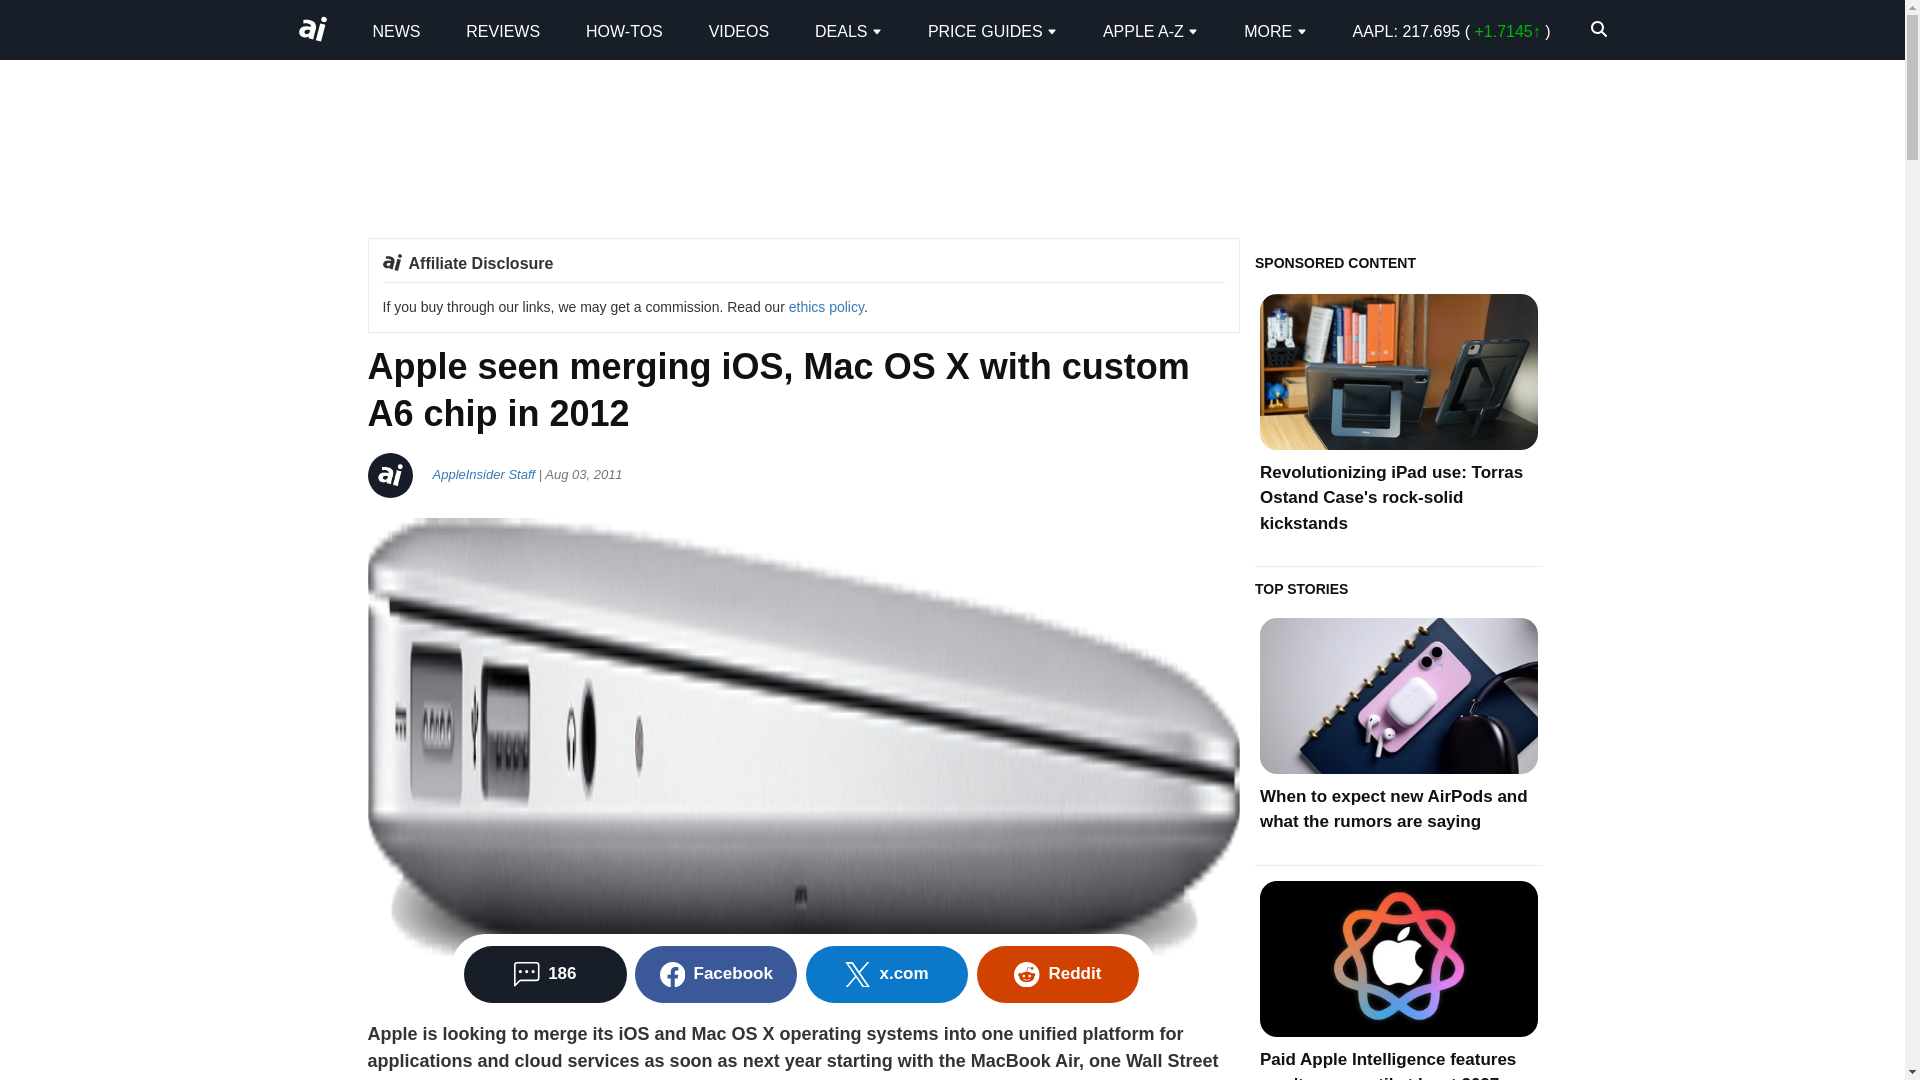 The width and height of the screenshot is (1920, 1080). I want to click on How-Tos, so click(624, 30).